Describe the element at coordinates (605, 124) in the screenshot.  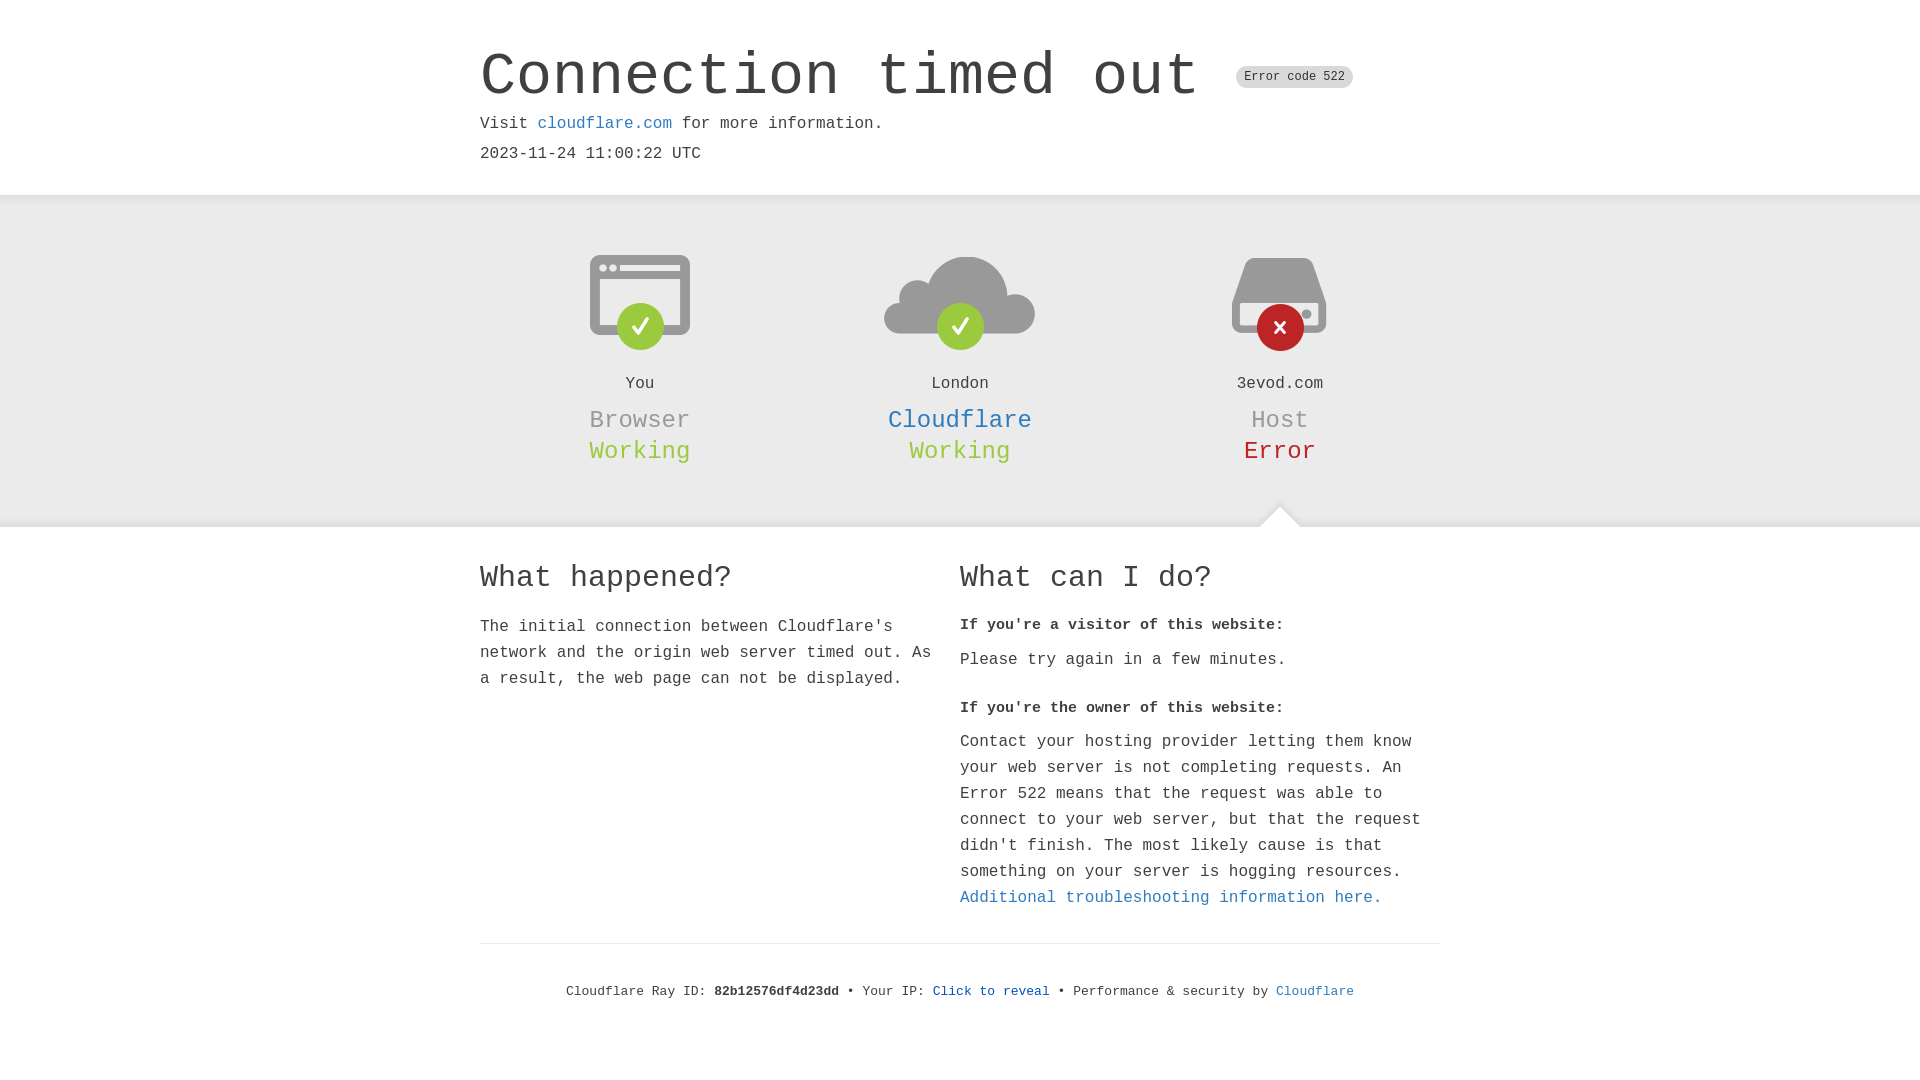
I see `cloudflare.com` at that location.